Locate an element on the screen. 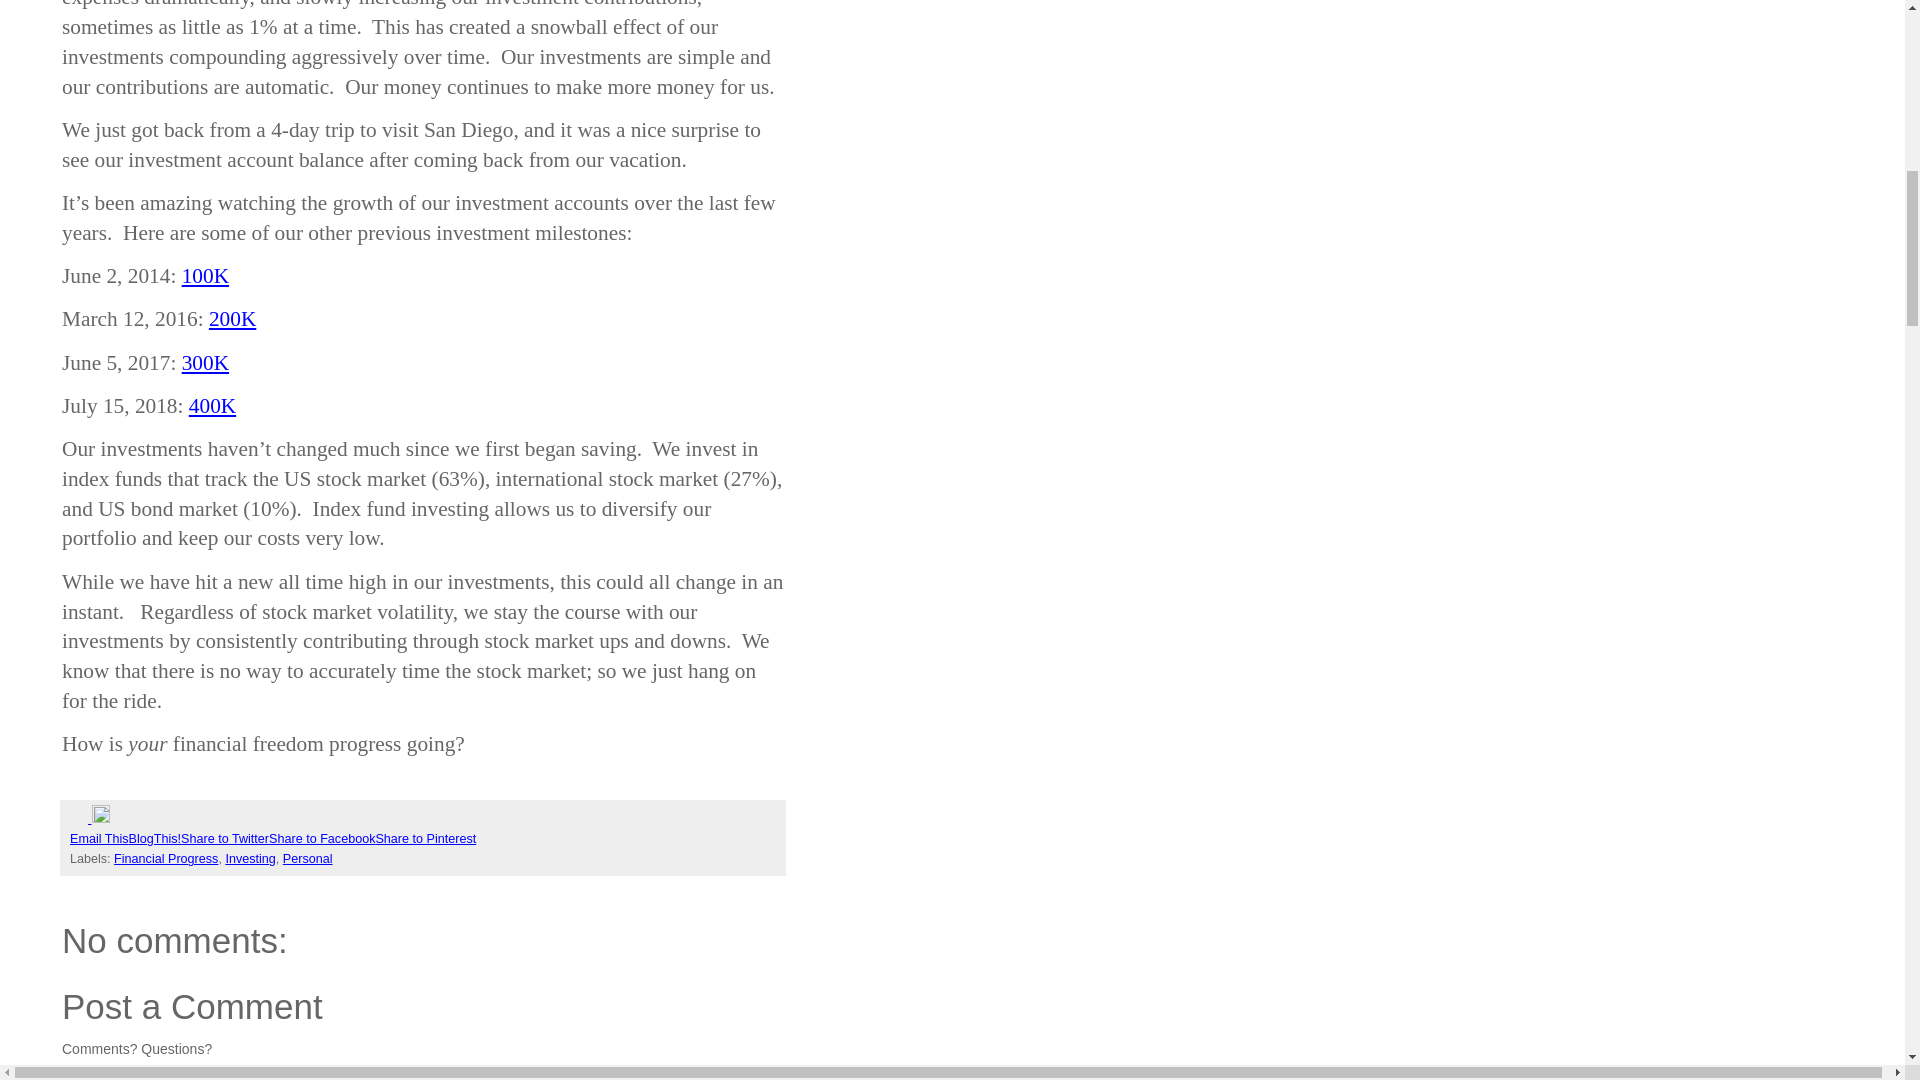  BlogThis! is located at coordinates (155, 838).